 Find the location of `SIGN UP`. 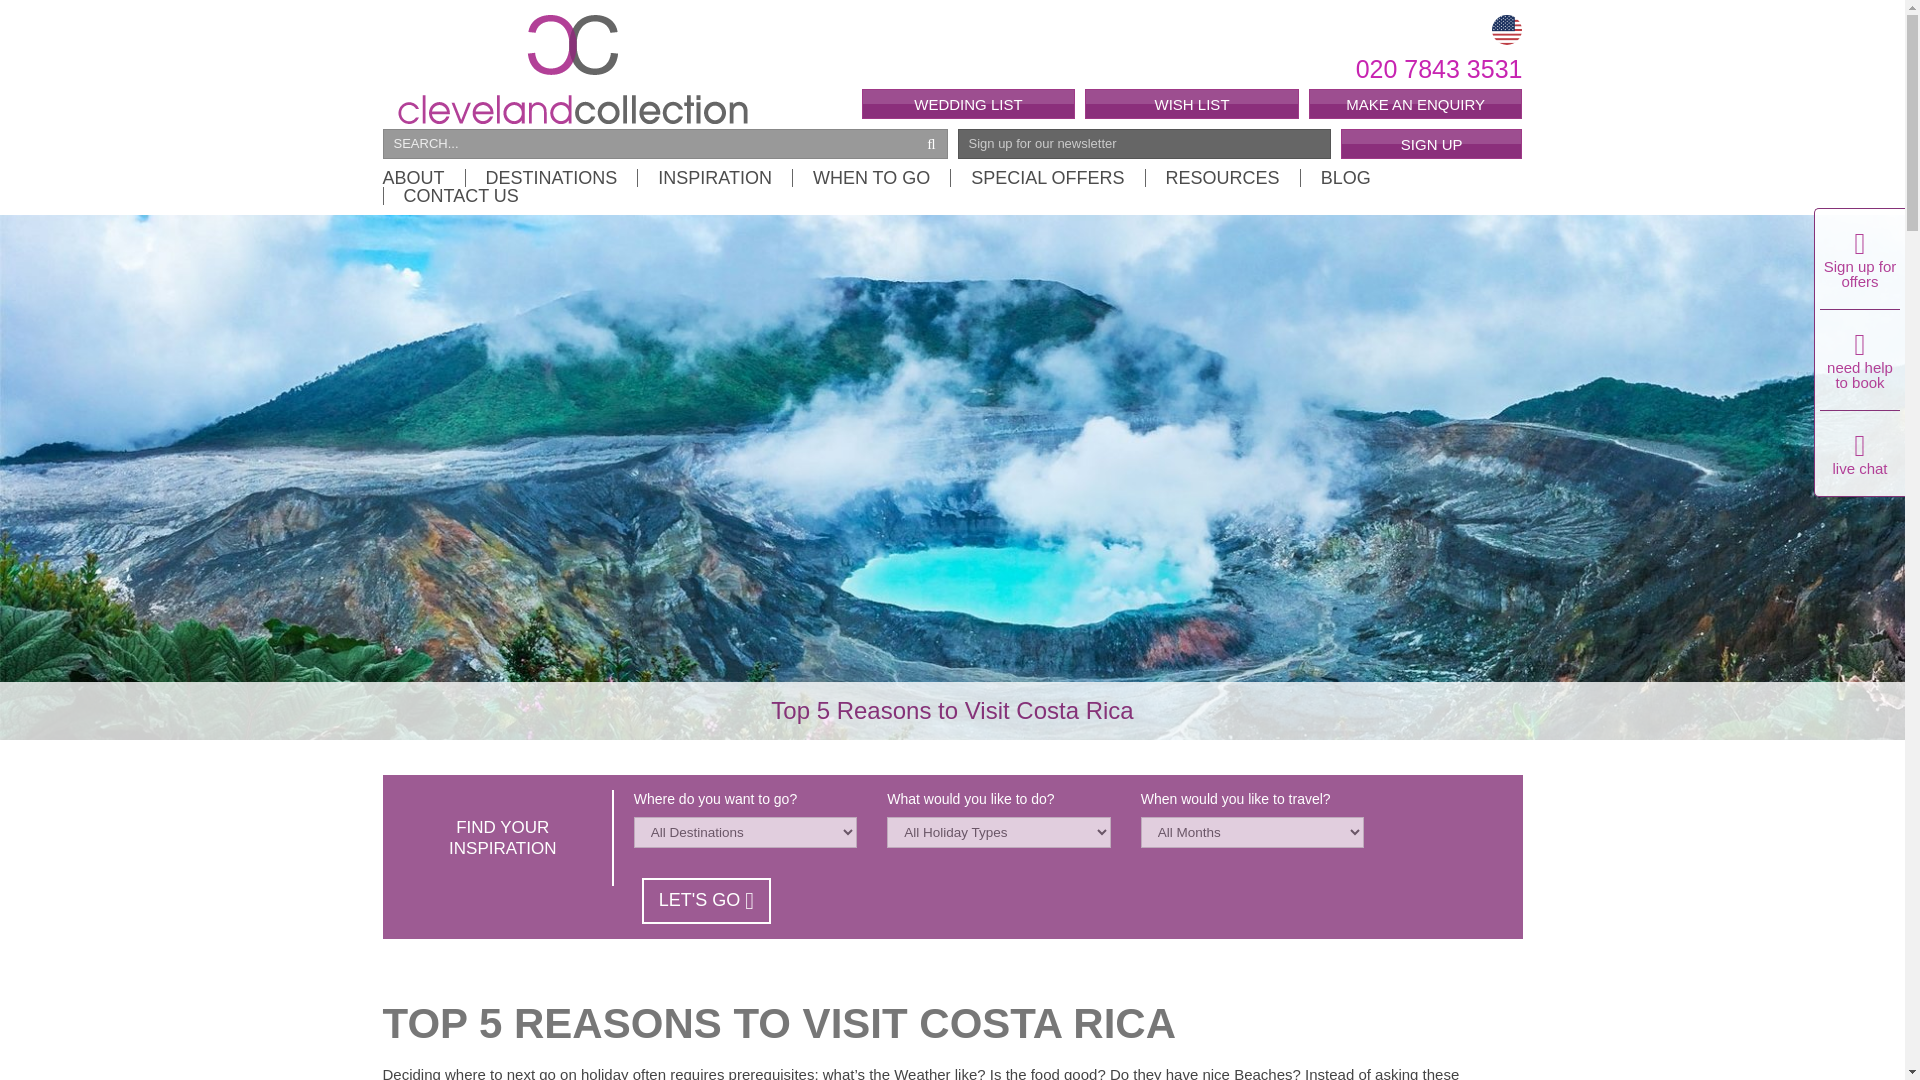

SIGN UP is located at coordinates (1431, 143).